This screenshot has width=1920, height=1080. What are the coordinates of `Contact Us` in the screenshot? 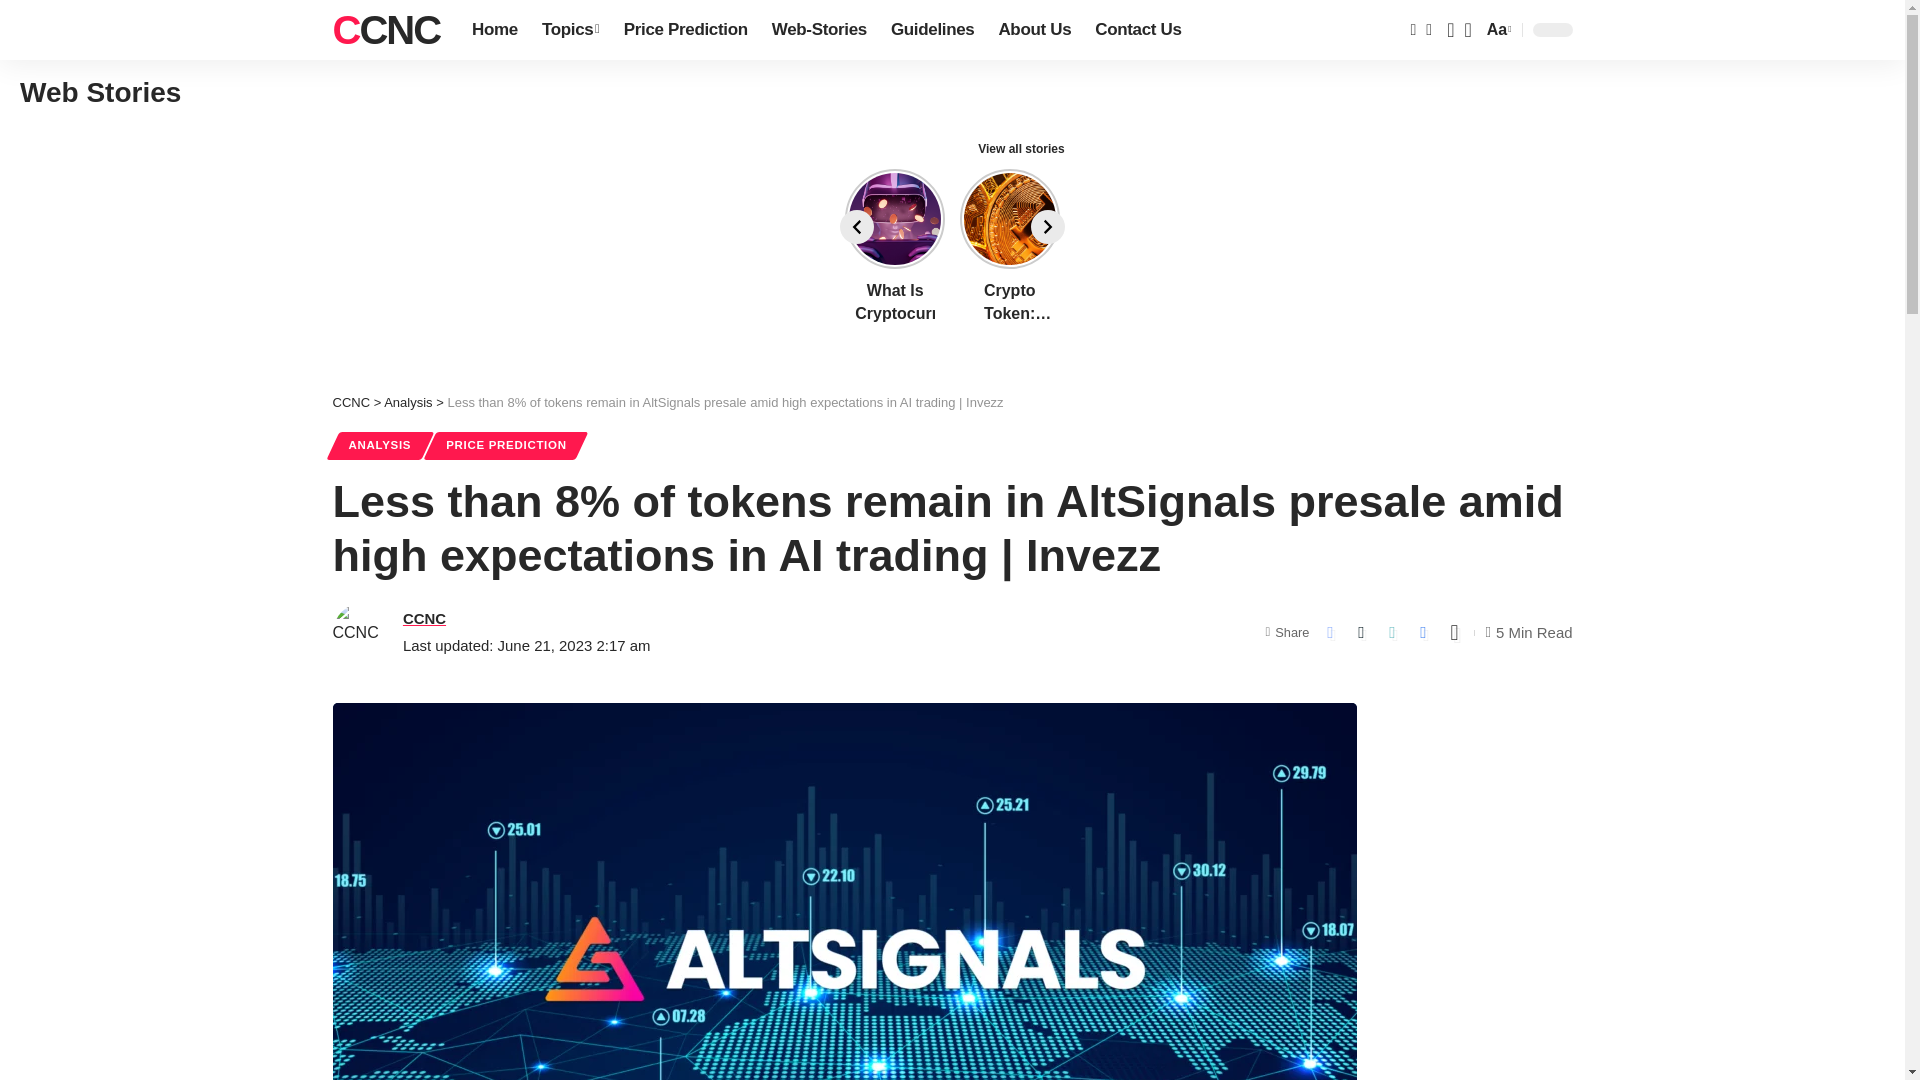 It's located at (1497, 30).